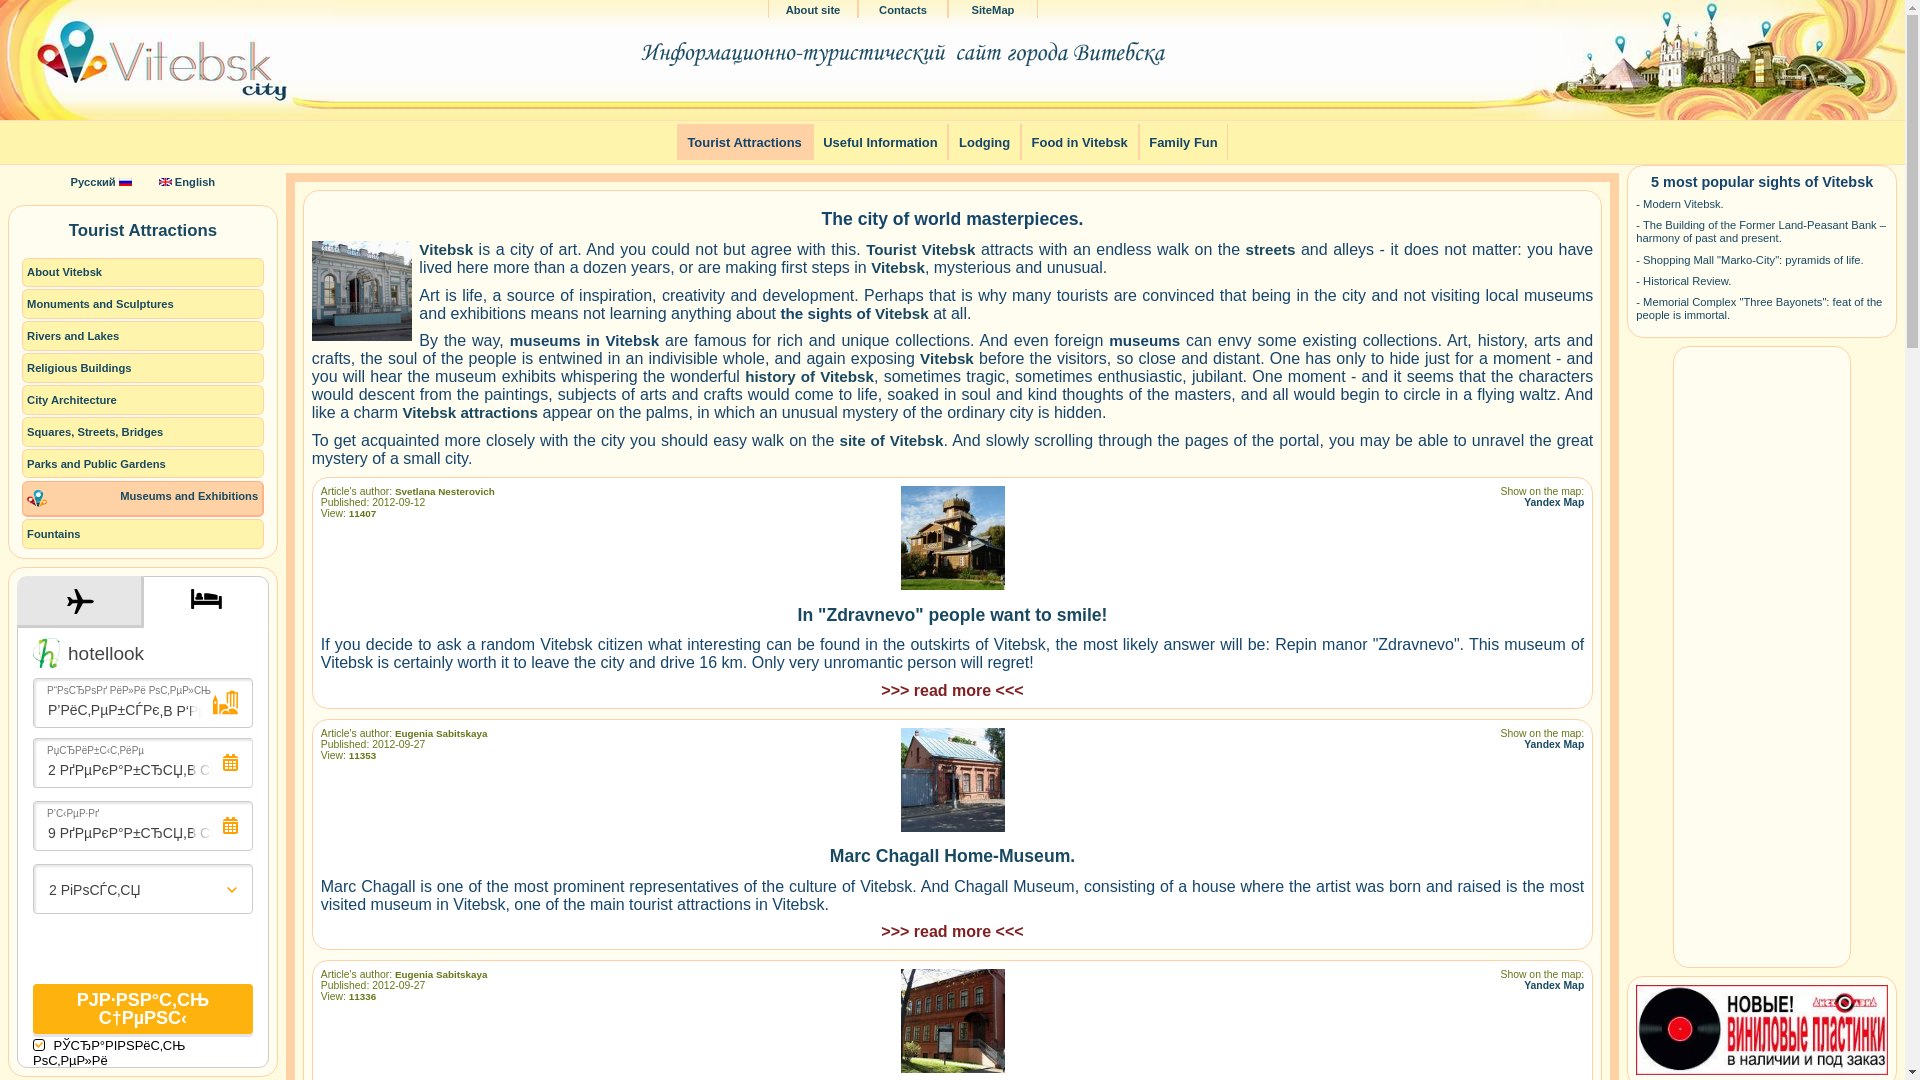 This screenshot has height=1080, width=1920. Describe the element at coordinates (1554, 502) in the screenshot. I see `Yandex Map` at that location.